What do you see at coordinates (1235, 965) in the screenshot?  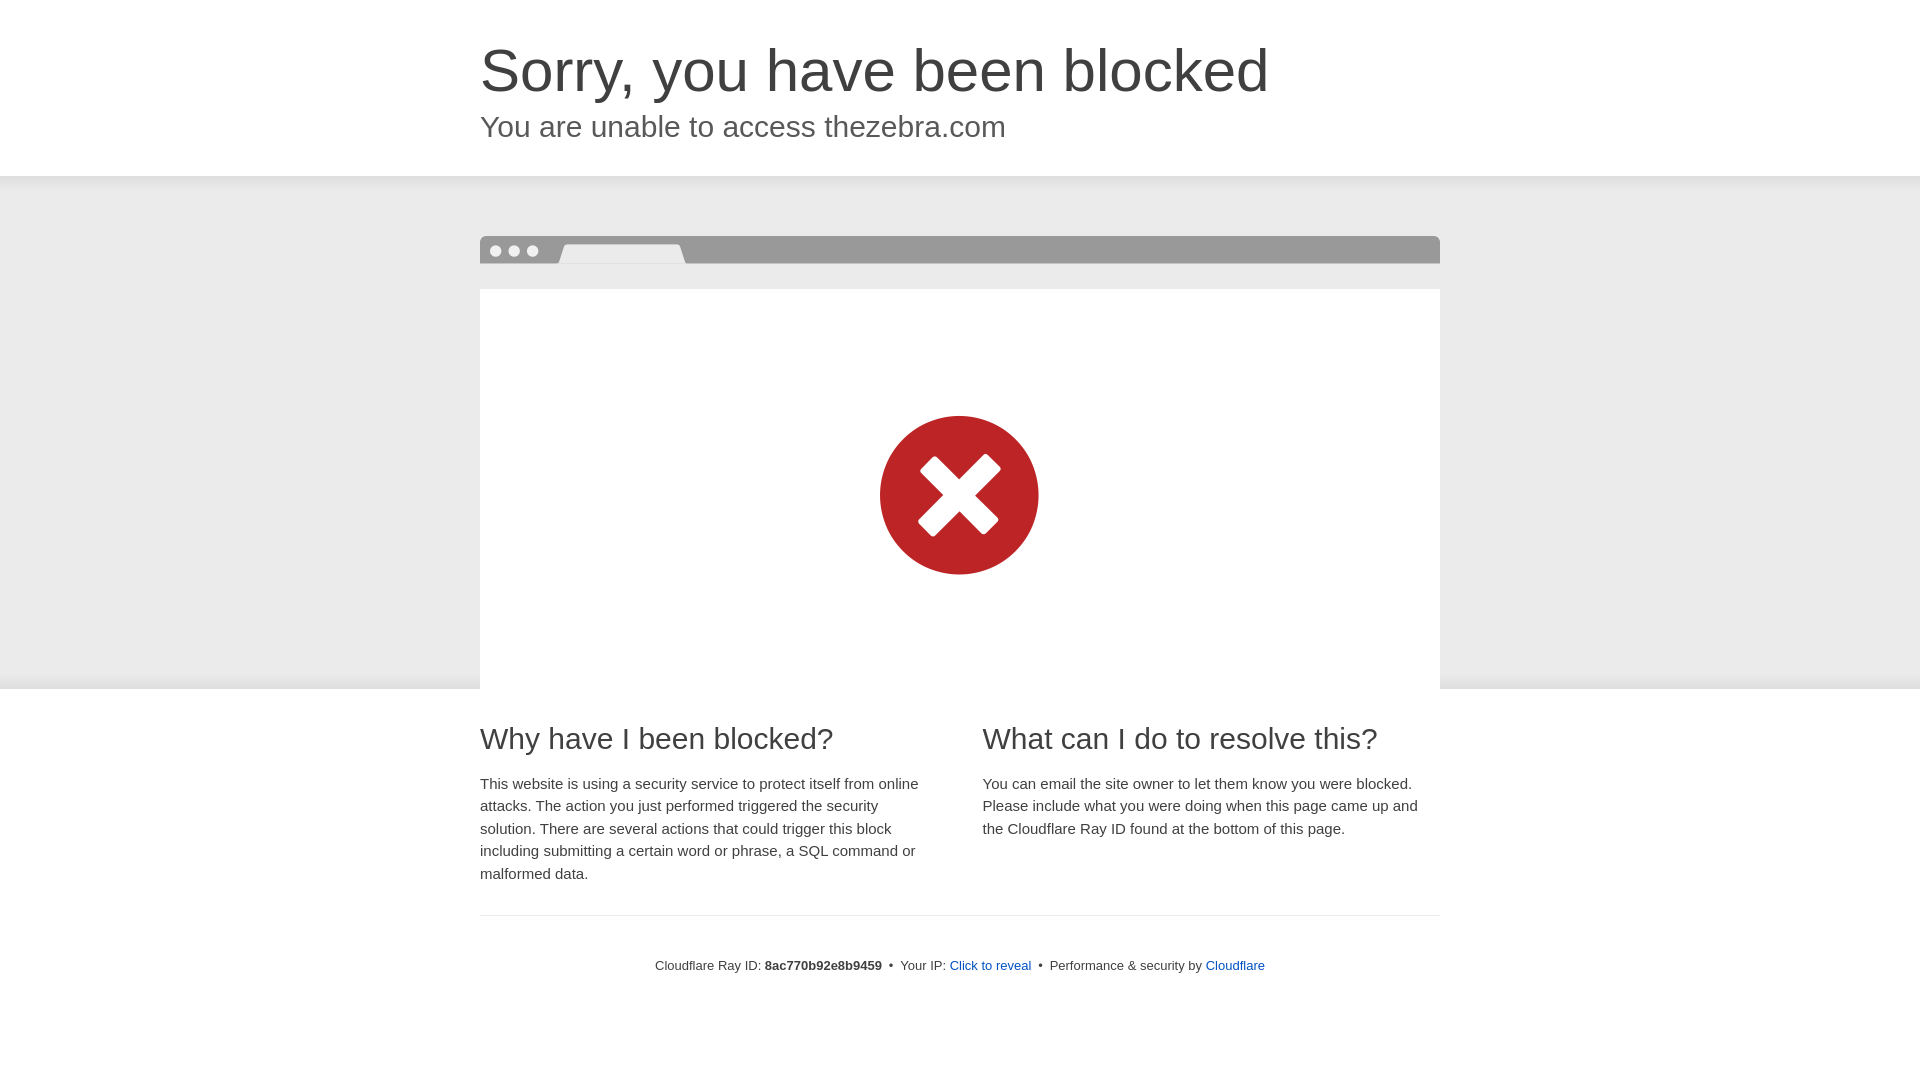 I see `Cloudflare` at bounding box center [1235, 965].